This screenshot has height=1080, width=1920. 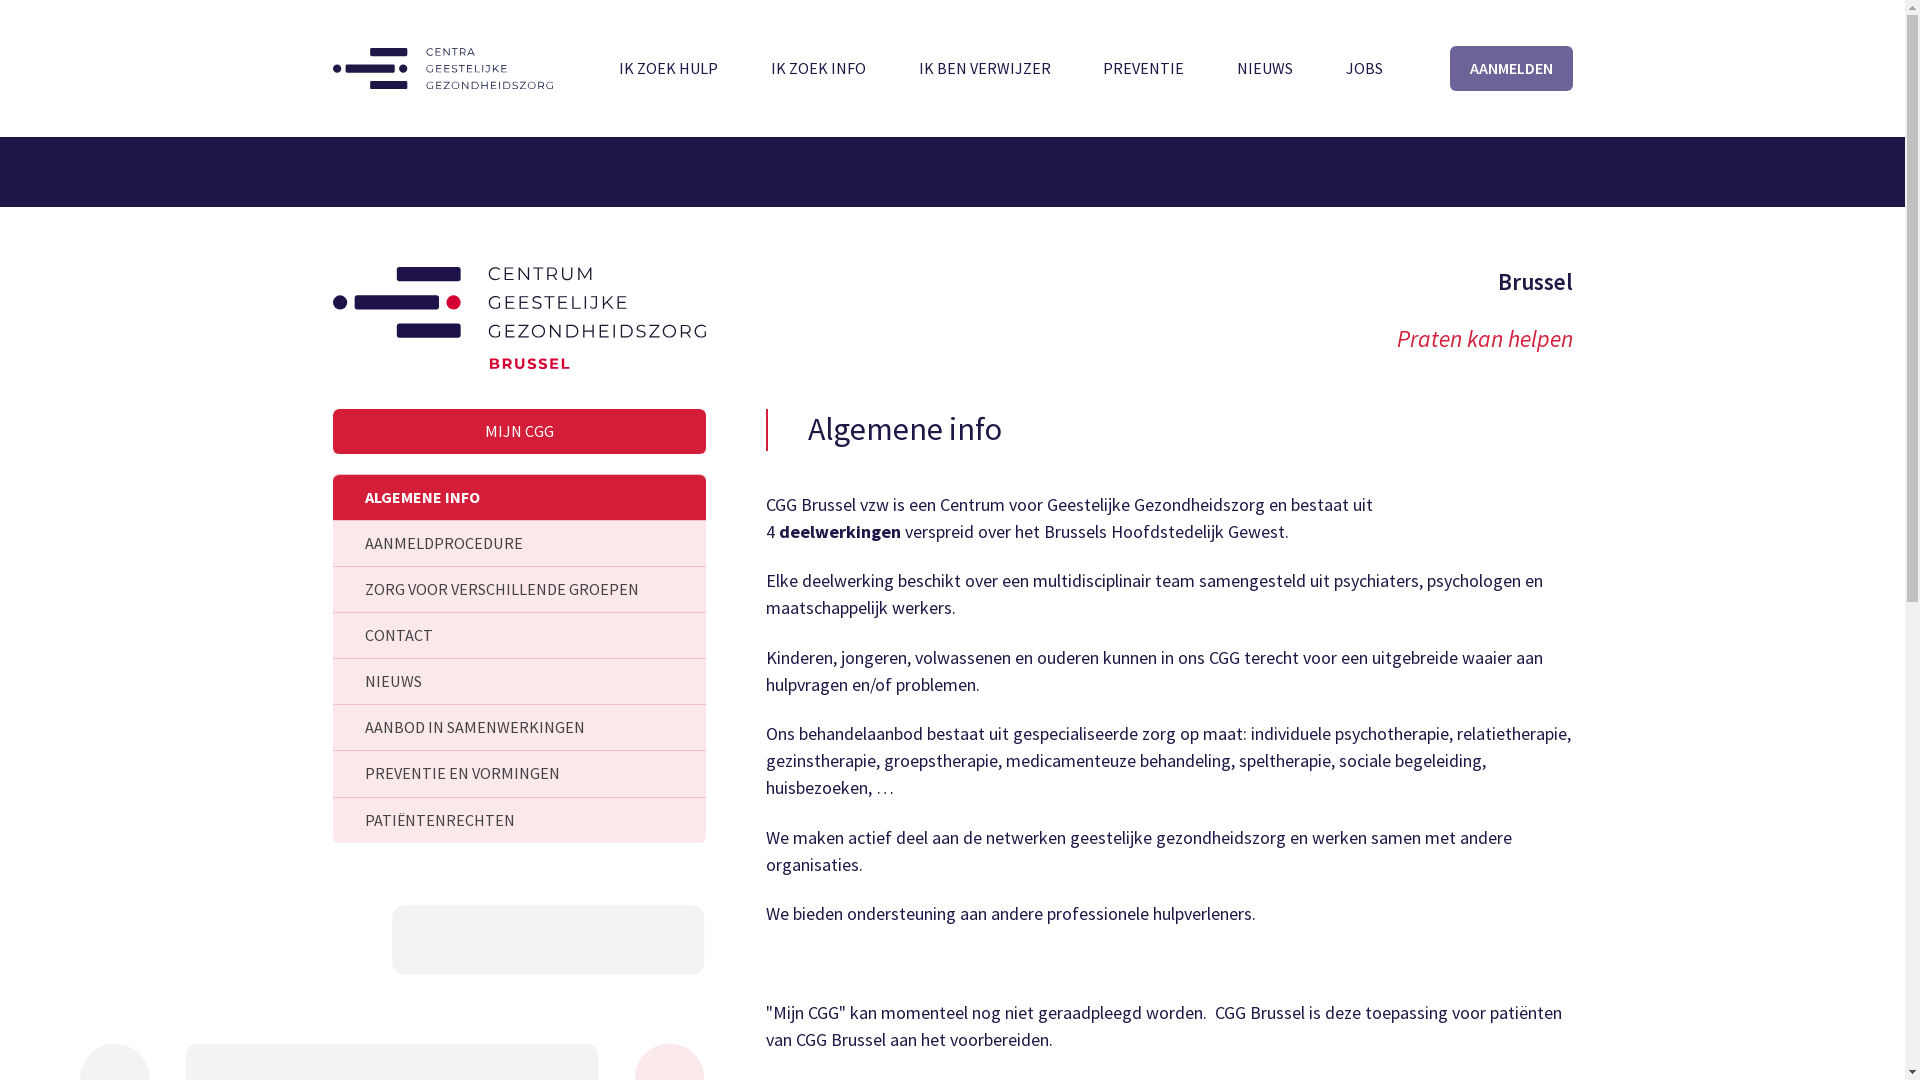 I want to click on t--Home, so click(x=442, y=68).